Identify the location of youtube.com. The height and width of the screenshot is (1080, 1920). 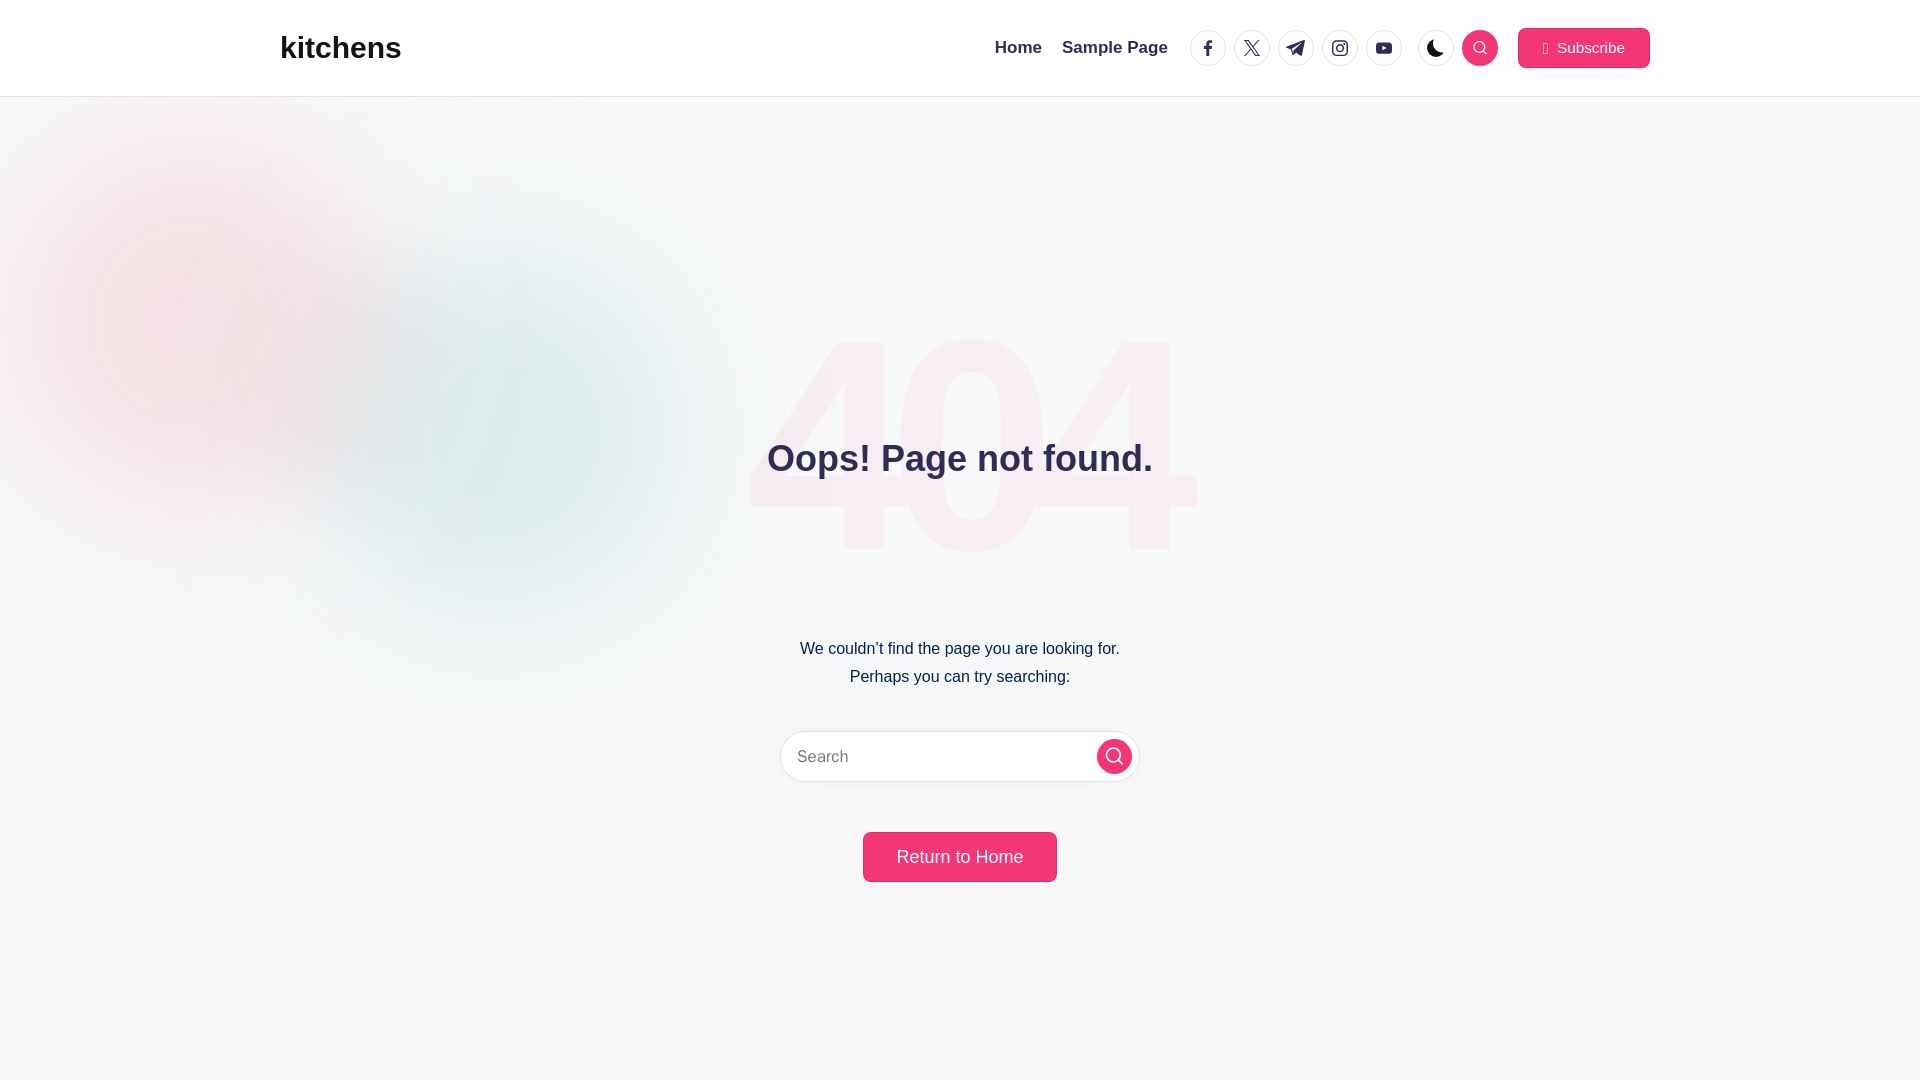
(1387, 48).